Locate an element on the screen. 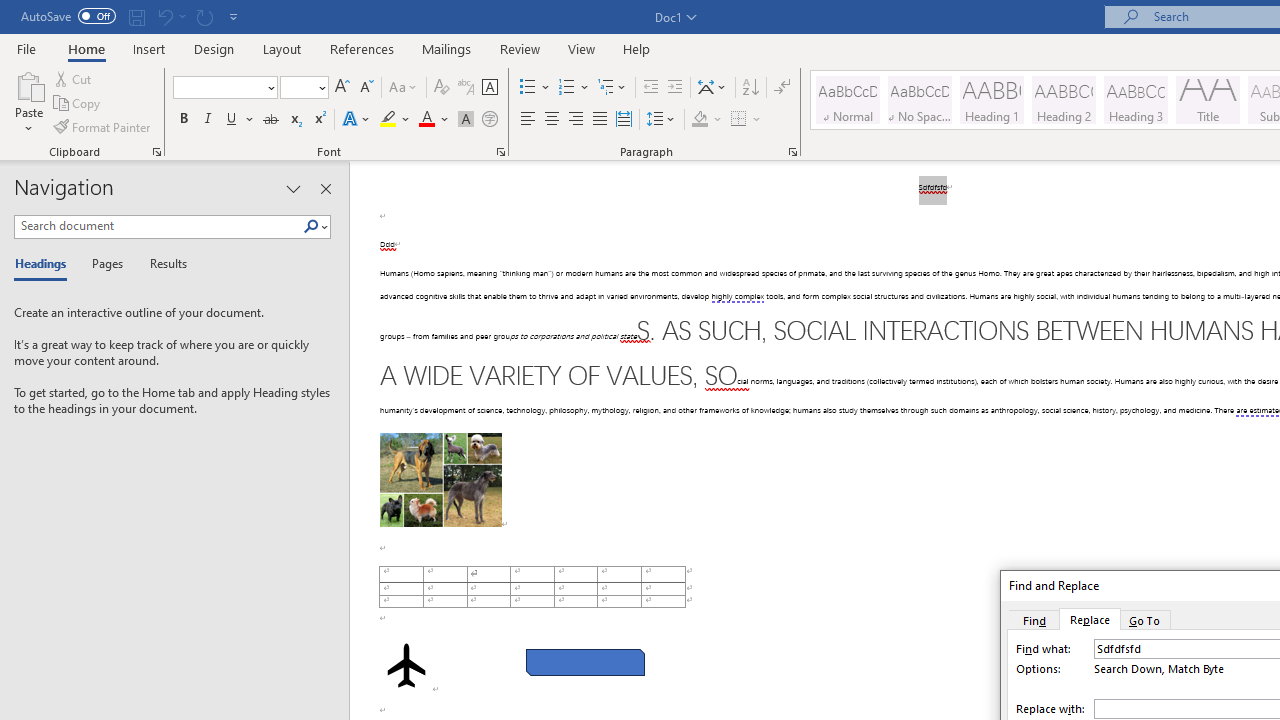 This screenshot has width=1280, height=720. Airplane with solid fill is located at coordinates (406, 665).